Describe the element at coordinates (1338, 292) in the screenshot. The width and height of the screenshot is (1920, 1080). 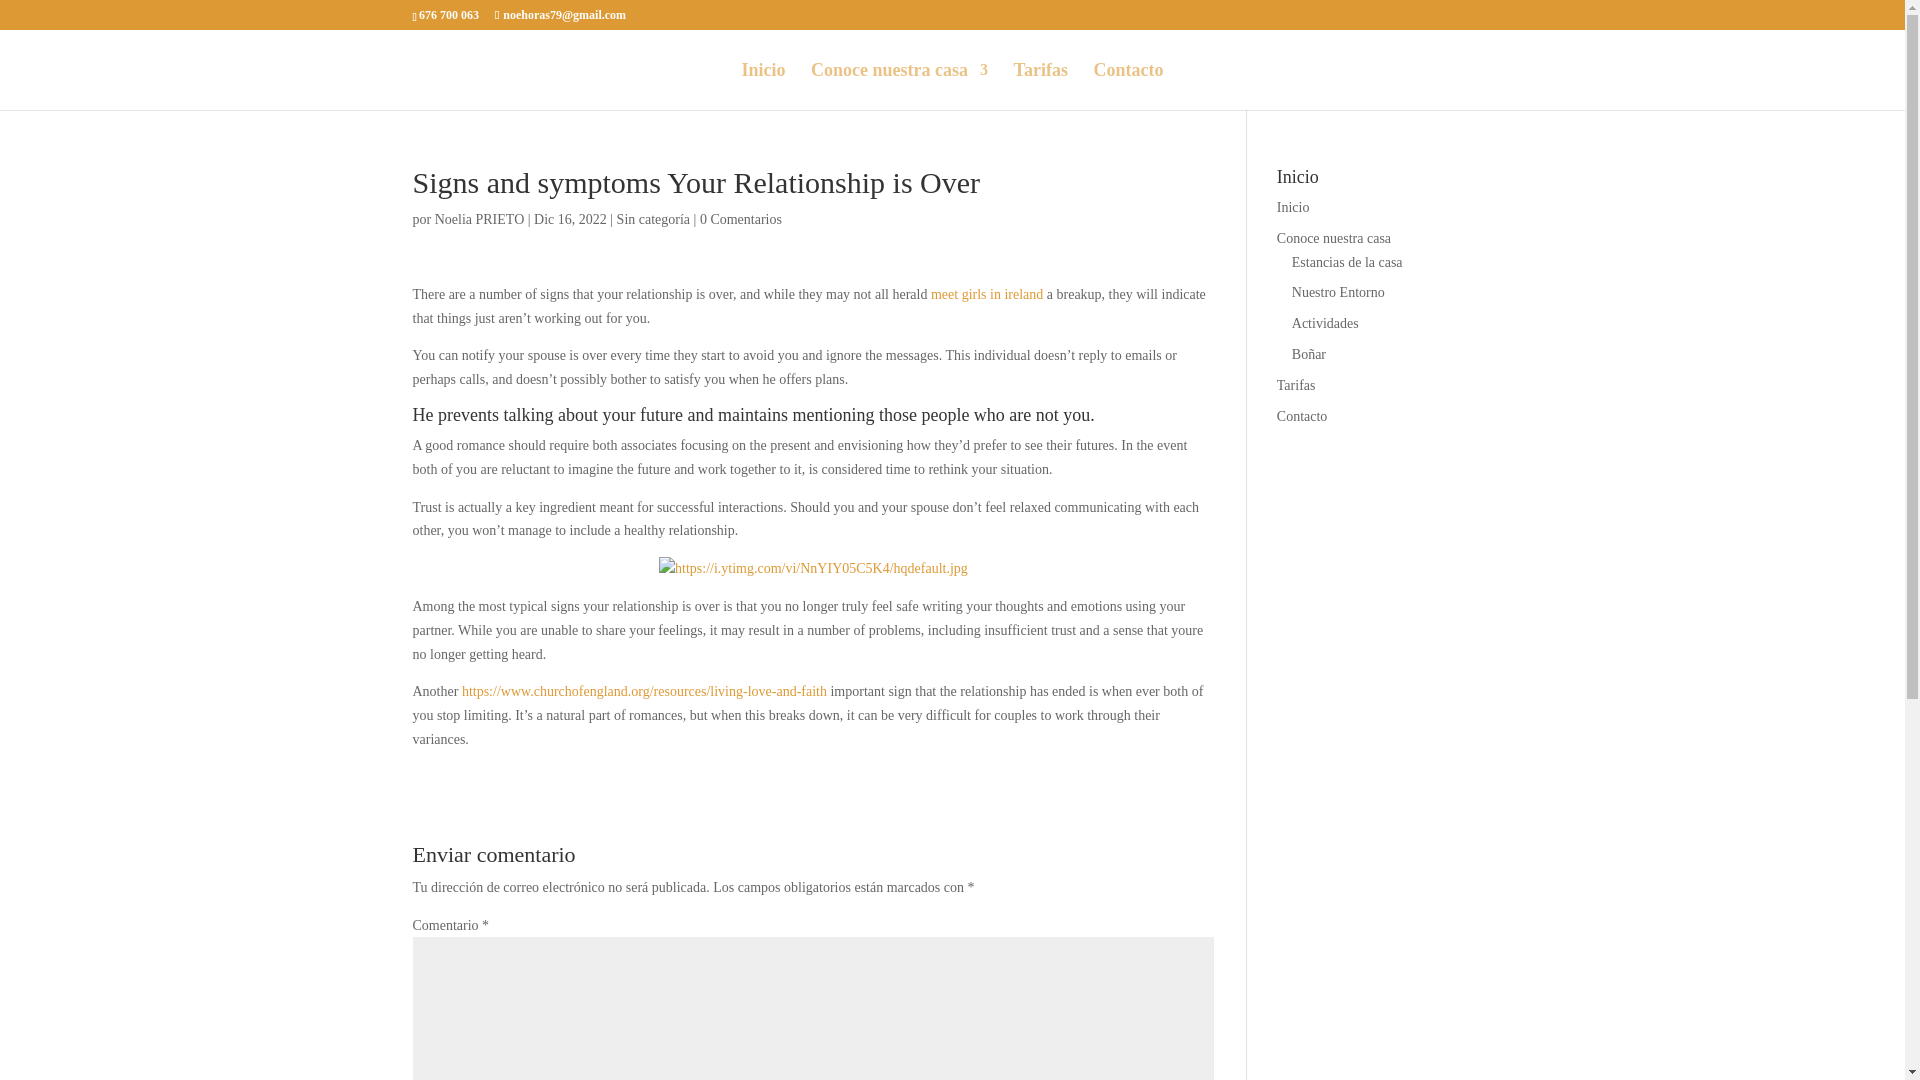
I see `Nuestro Entorno` at that location.